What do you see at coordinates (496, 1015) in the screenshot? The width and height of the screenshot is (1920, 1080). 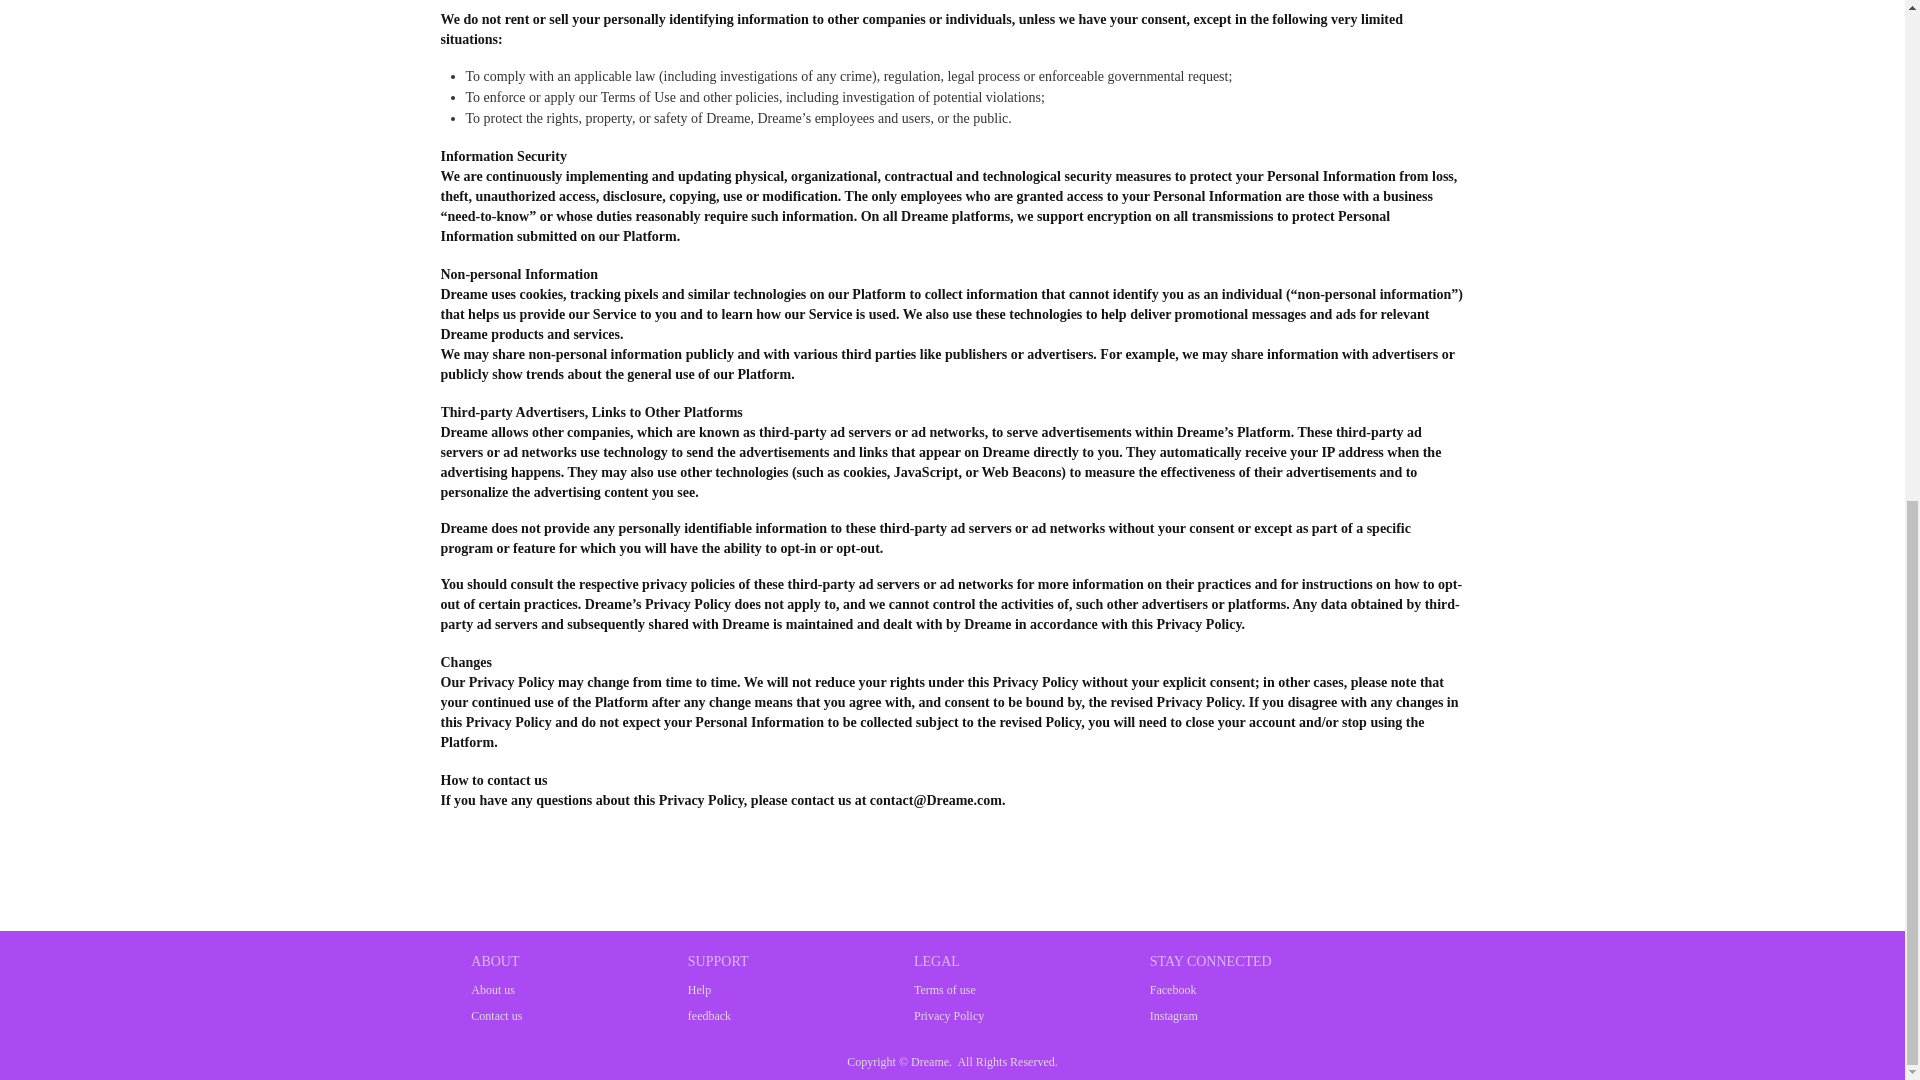 I see `Contact us` at bounding box center [496, 1015].